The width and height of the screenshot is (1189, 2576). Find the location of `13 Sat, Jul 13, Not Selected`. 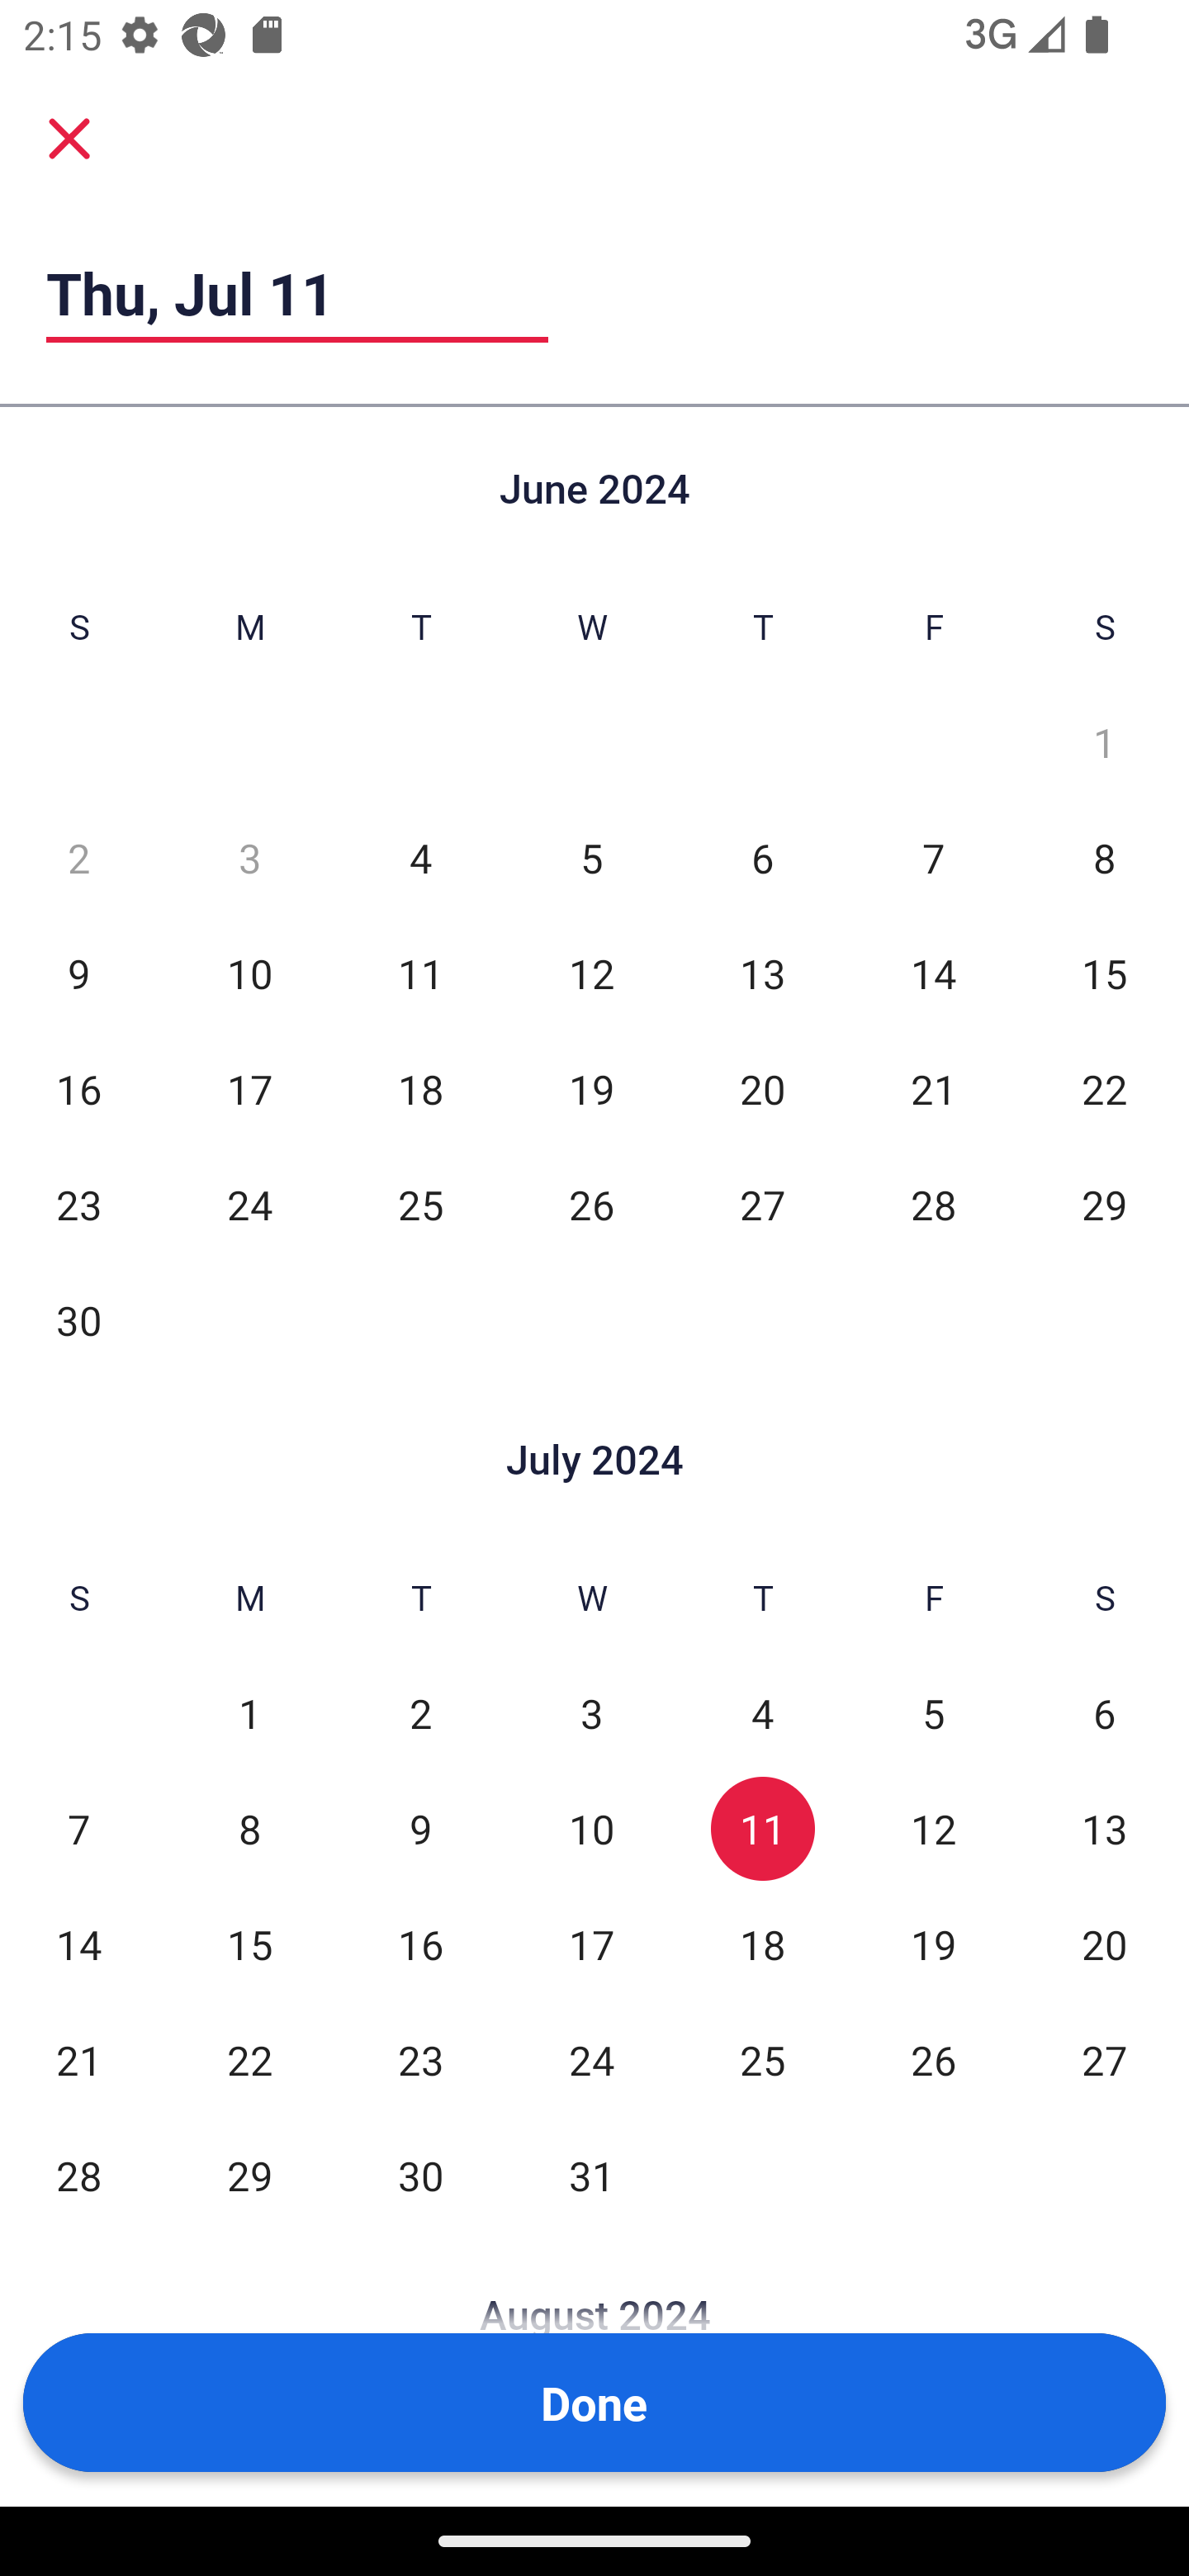

13 Sat, Jul 13, Not Selected is located at coordinates (1105, 1828).